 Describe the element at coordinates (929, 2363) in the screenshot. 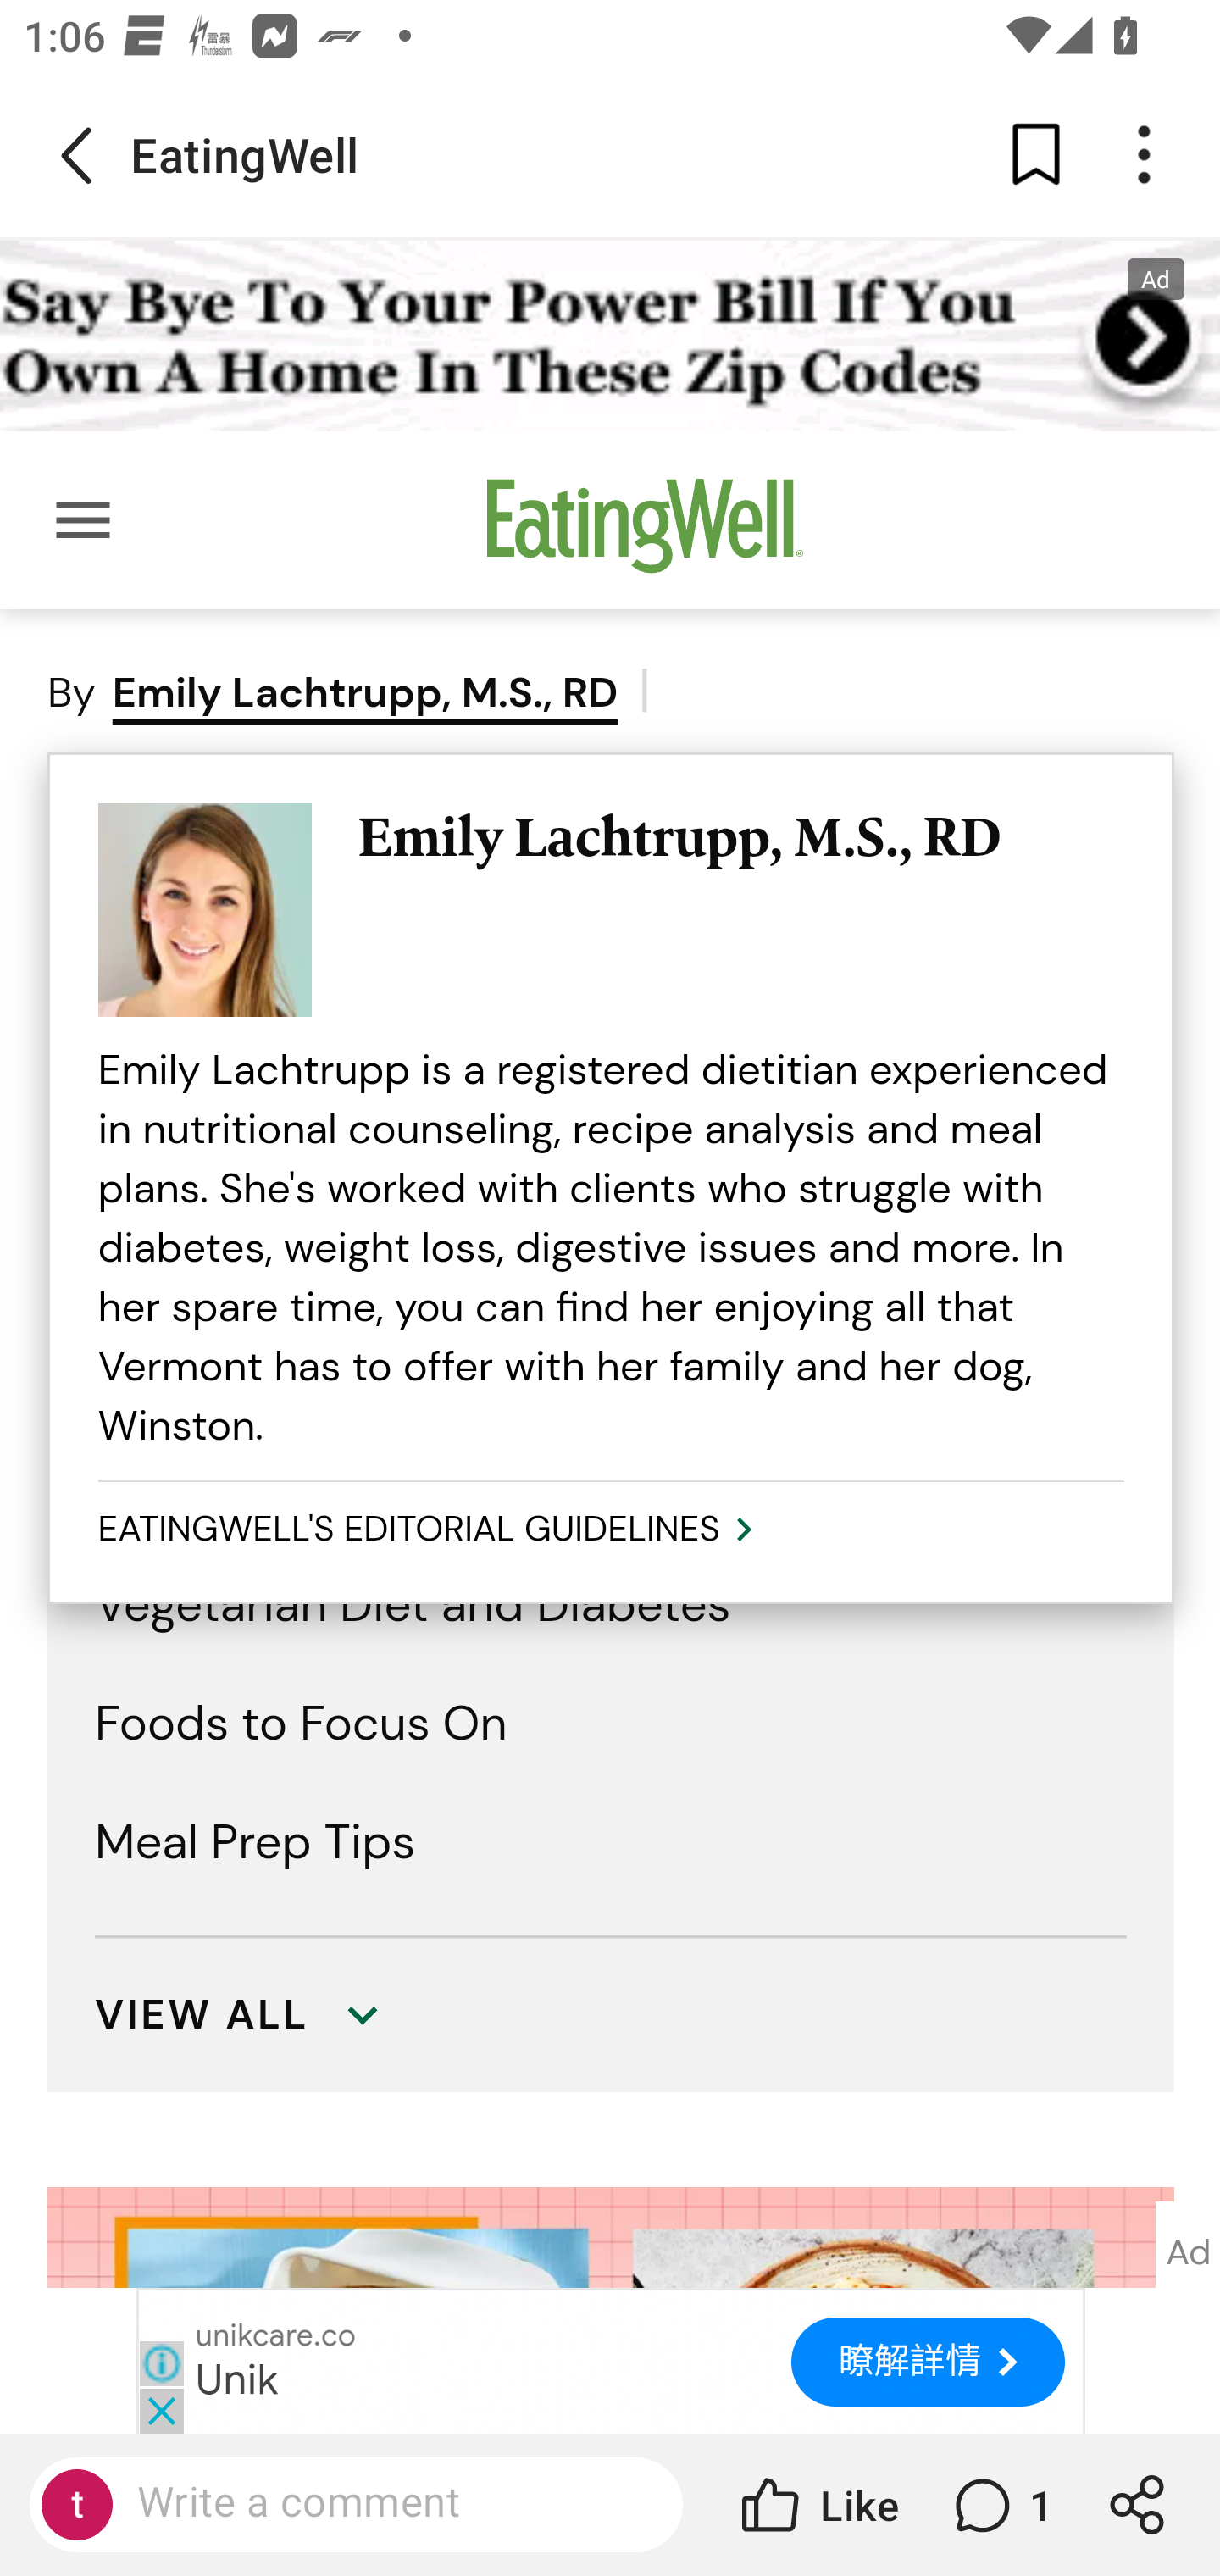

I see `瞭解詳情` at that location.